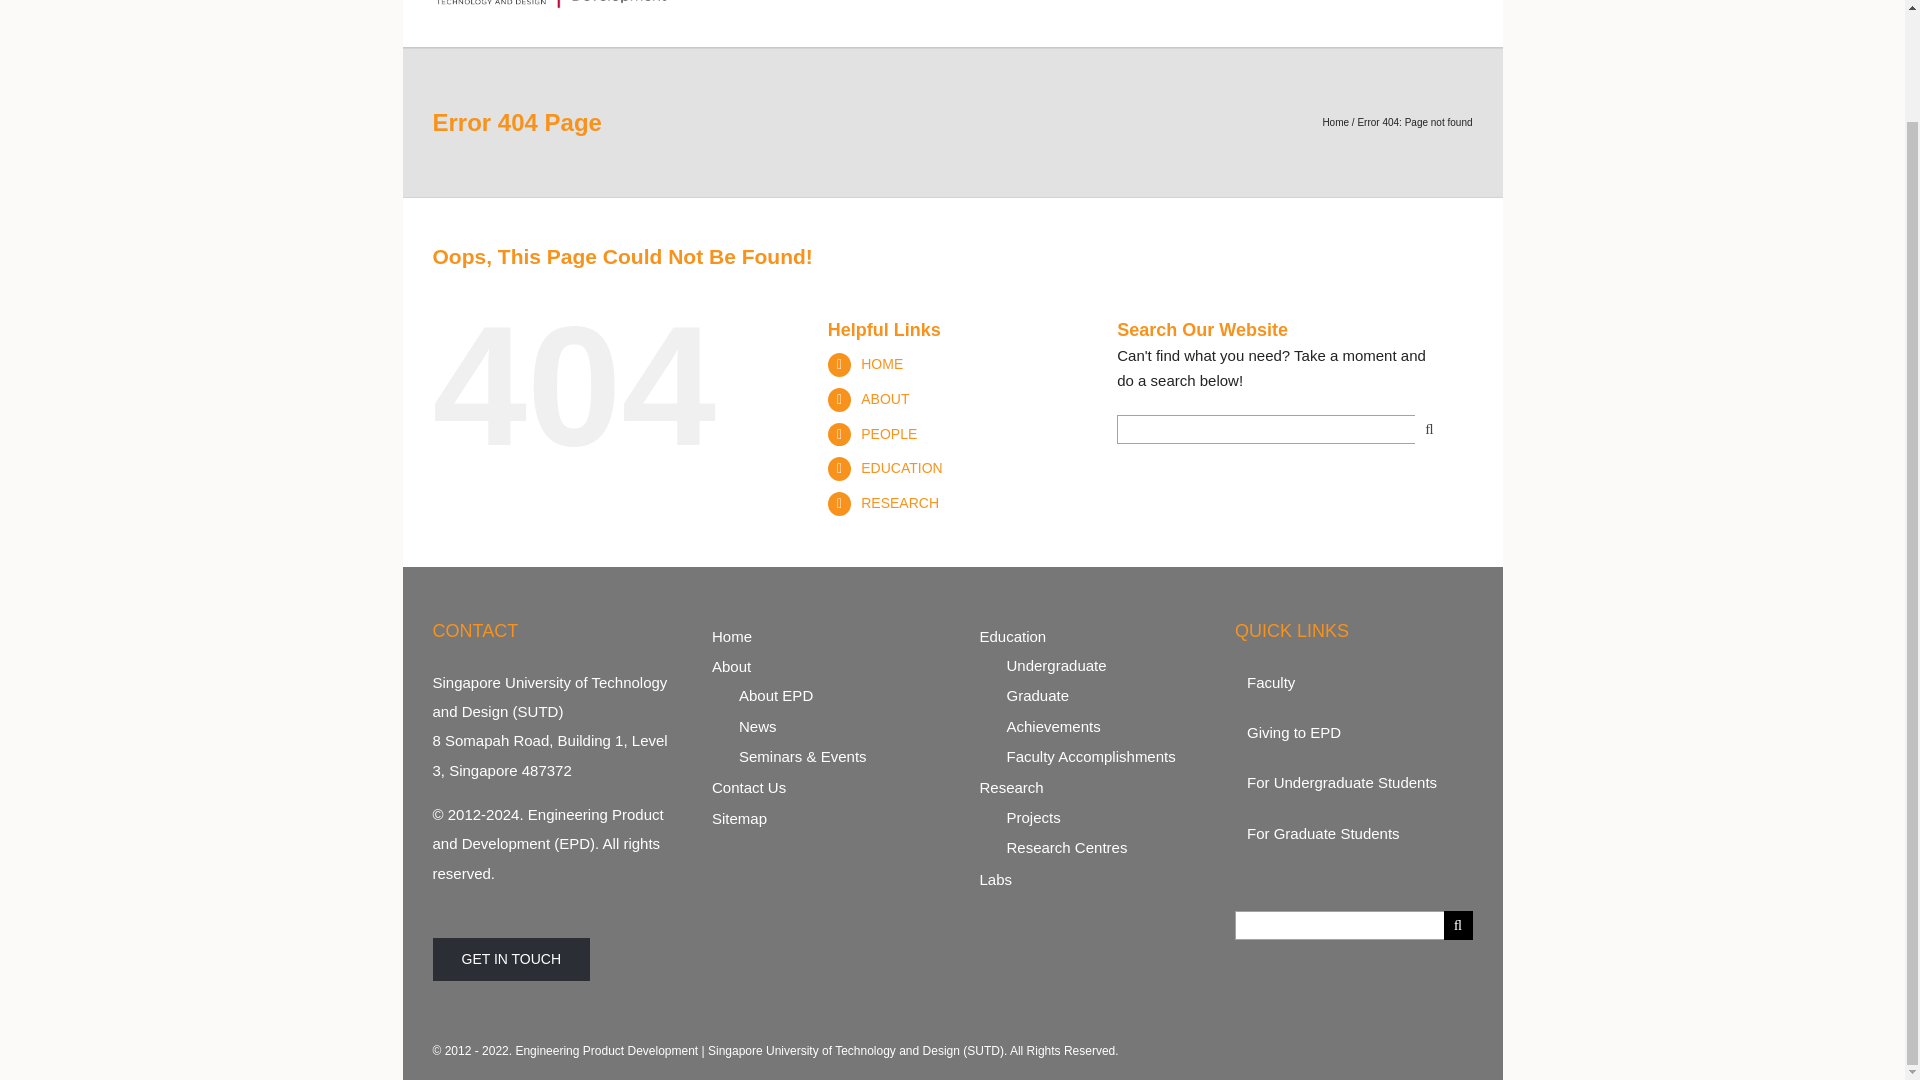 The image size is (1920, 1080). What do you see at coordinates (1074, 3) in the screenshot?
I see `ABOUT` at bounding box center [1074, 3].